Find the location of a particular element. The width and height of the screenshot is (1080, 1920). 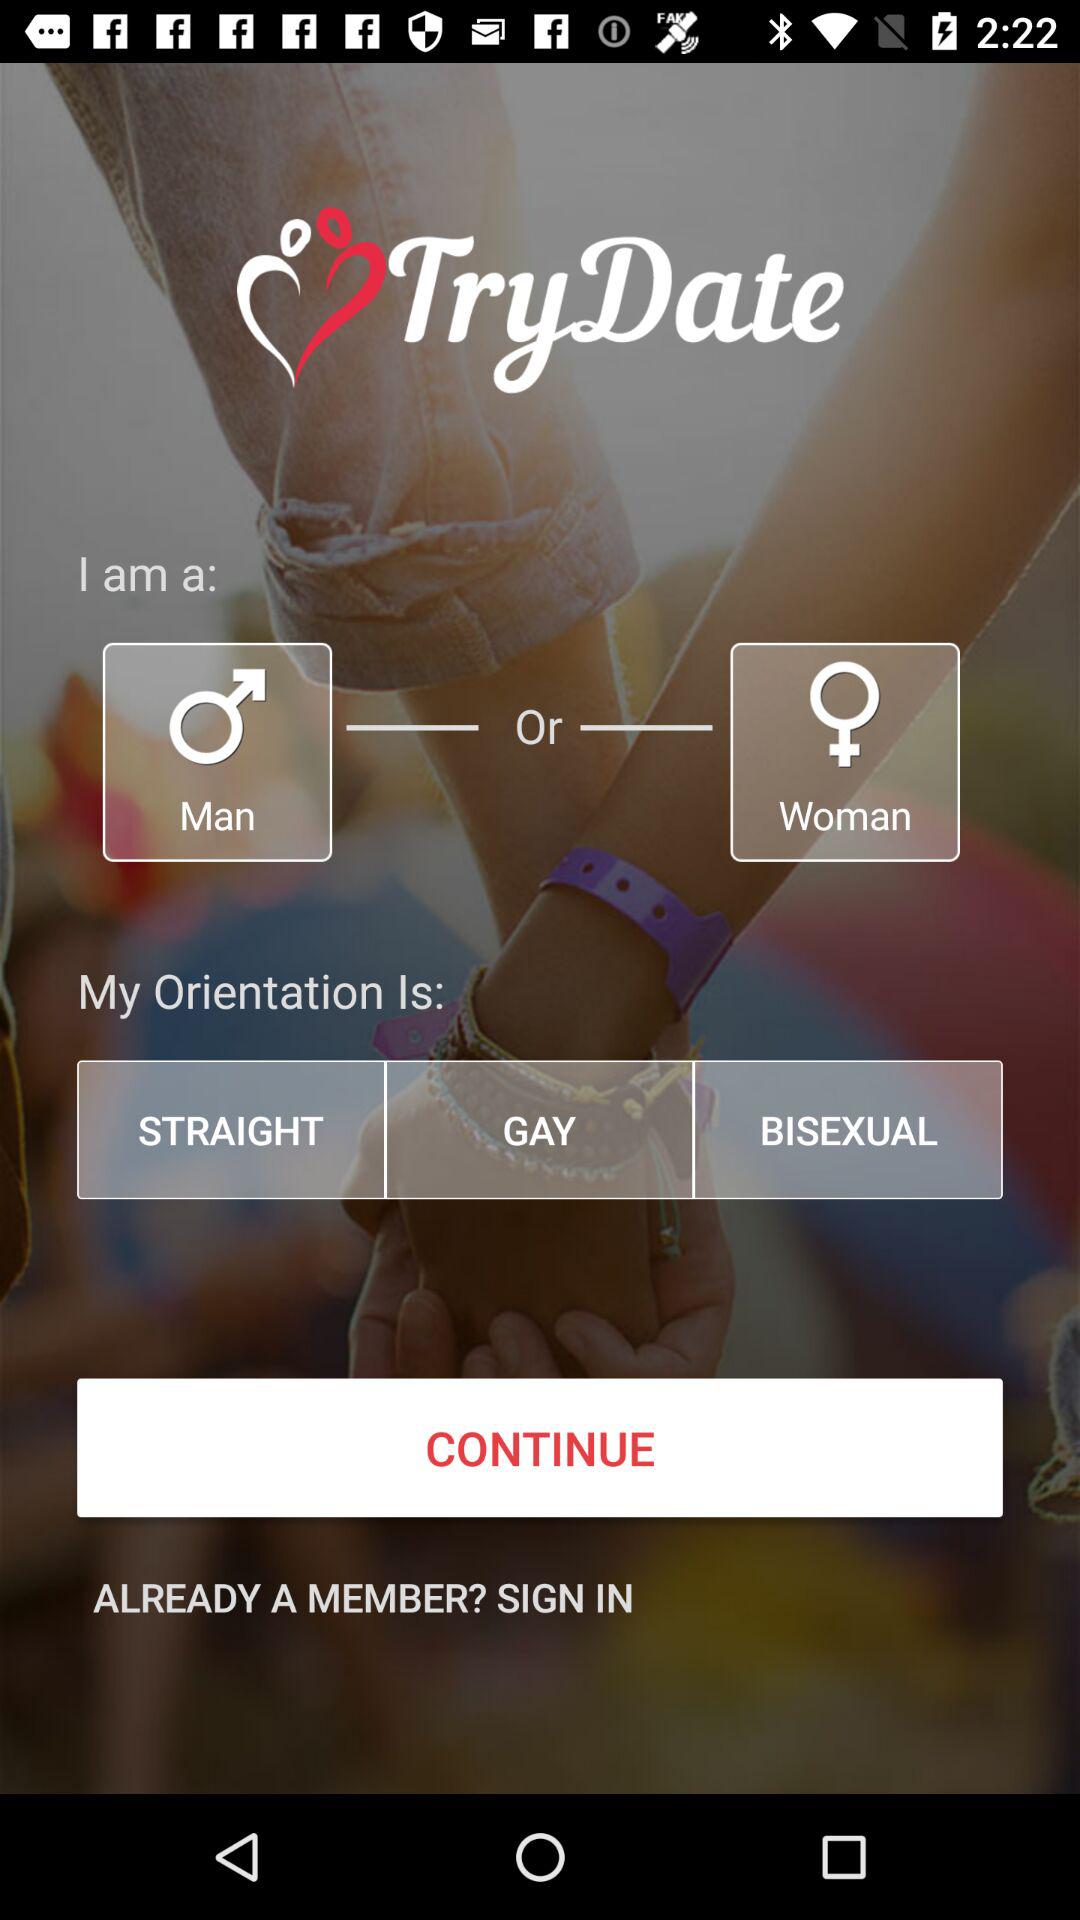

select man is located at coordinates (217, 752).